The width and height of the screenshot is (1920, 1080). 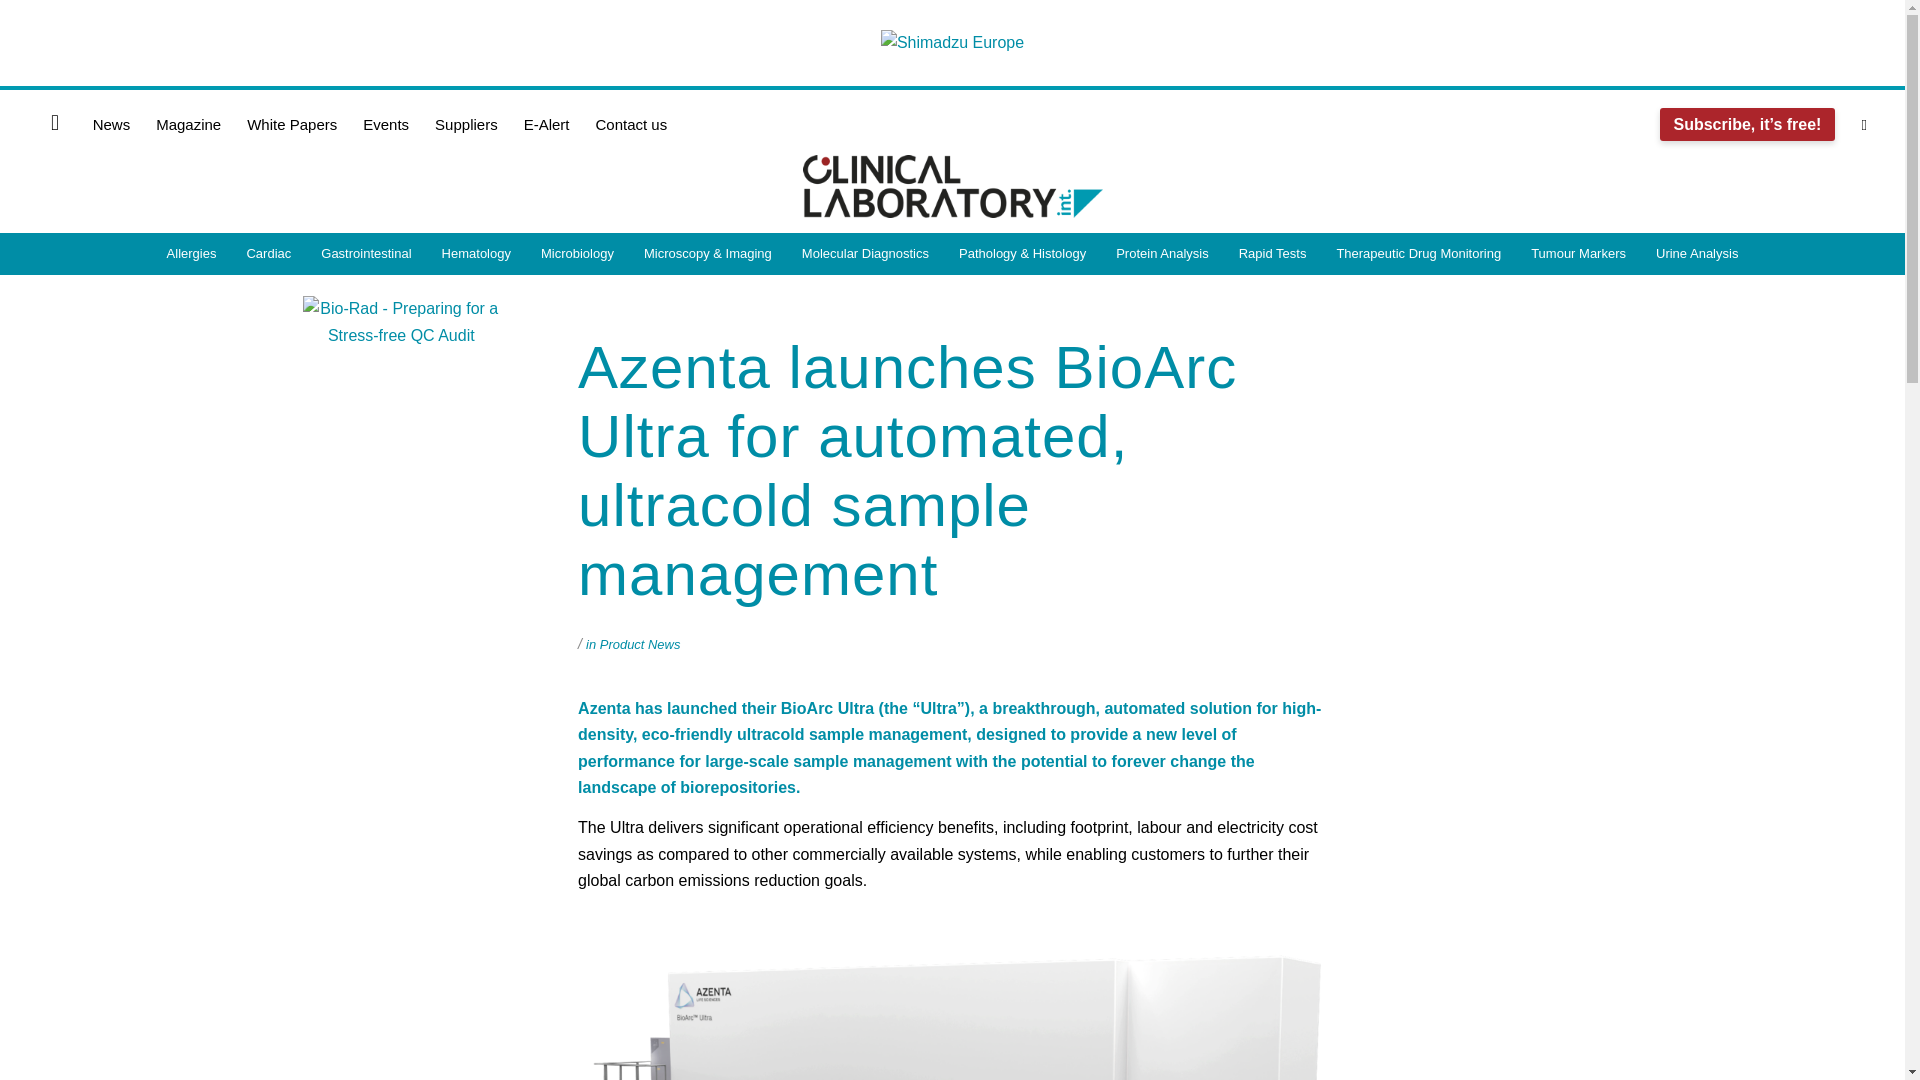 What do you see at coordinates (640, 644) in the screenshot?
I see `Product News` at bounding box center [640, 644].